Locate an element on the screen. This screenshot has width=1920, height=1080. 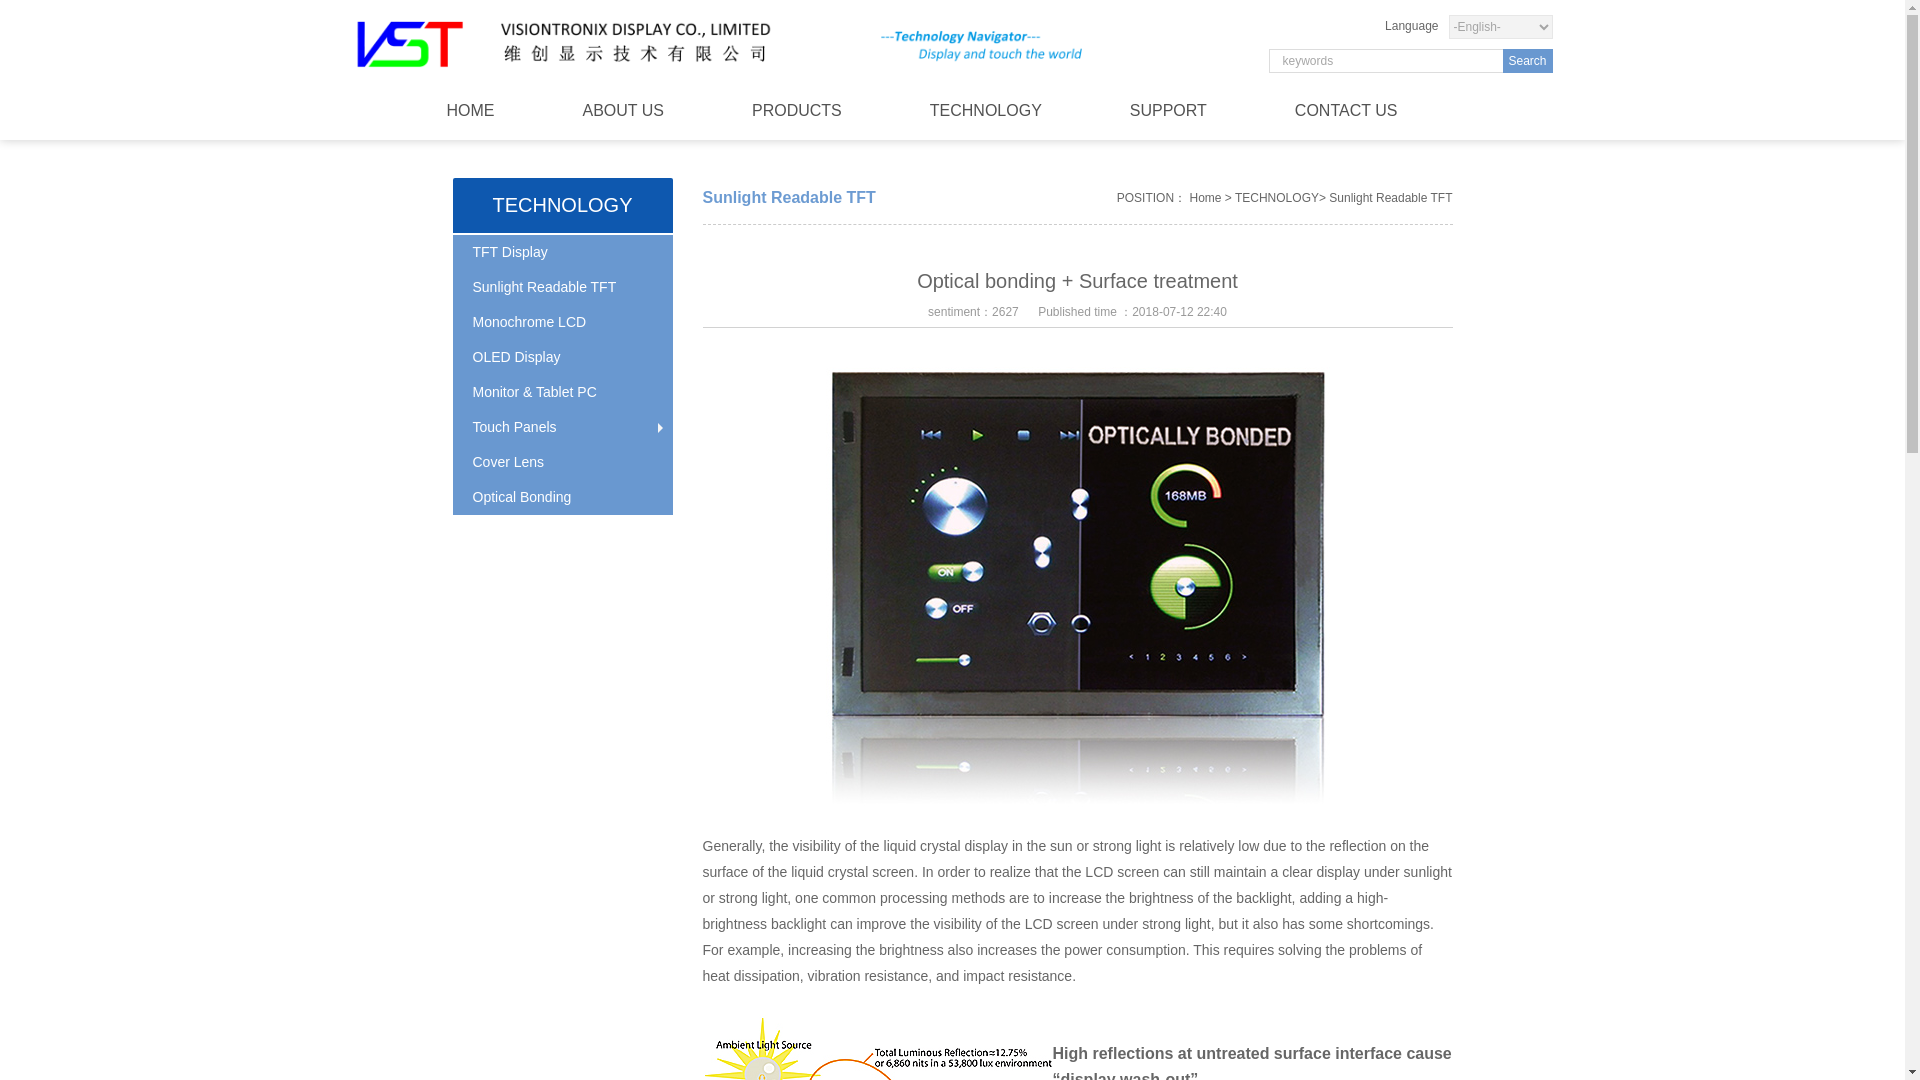
Optical Bonding is located at coordinates (562, 497).